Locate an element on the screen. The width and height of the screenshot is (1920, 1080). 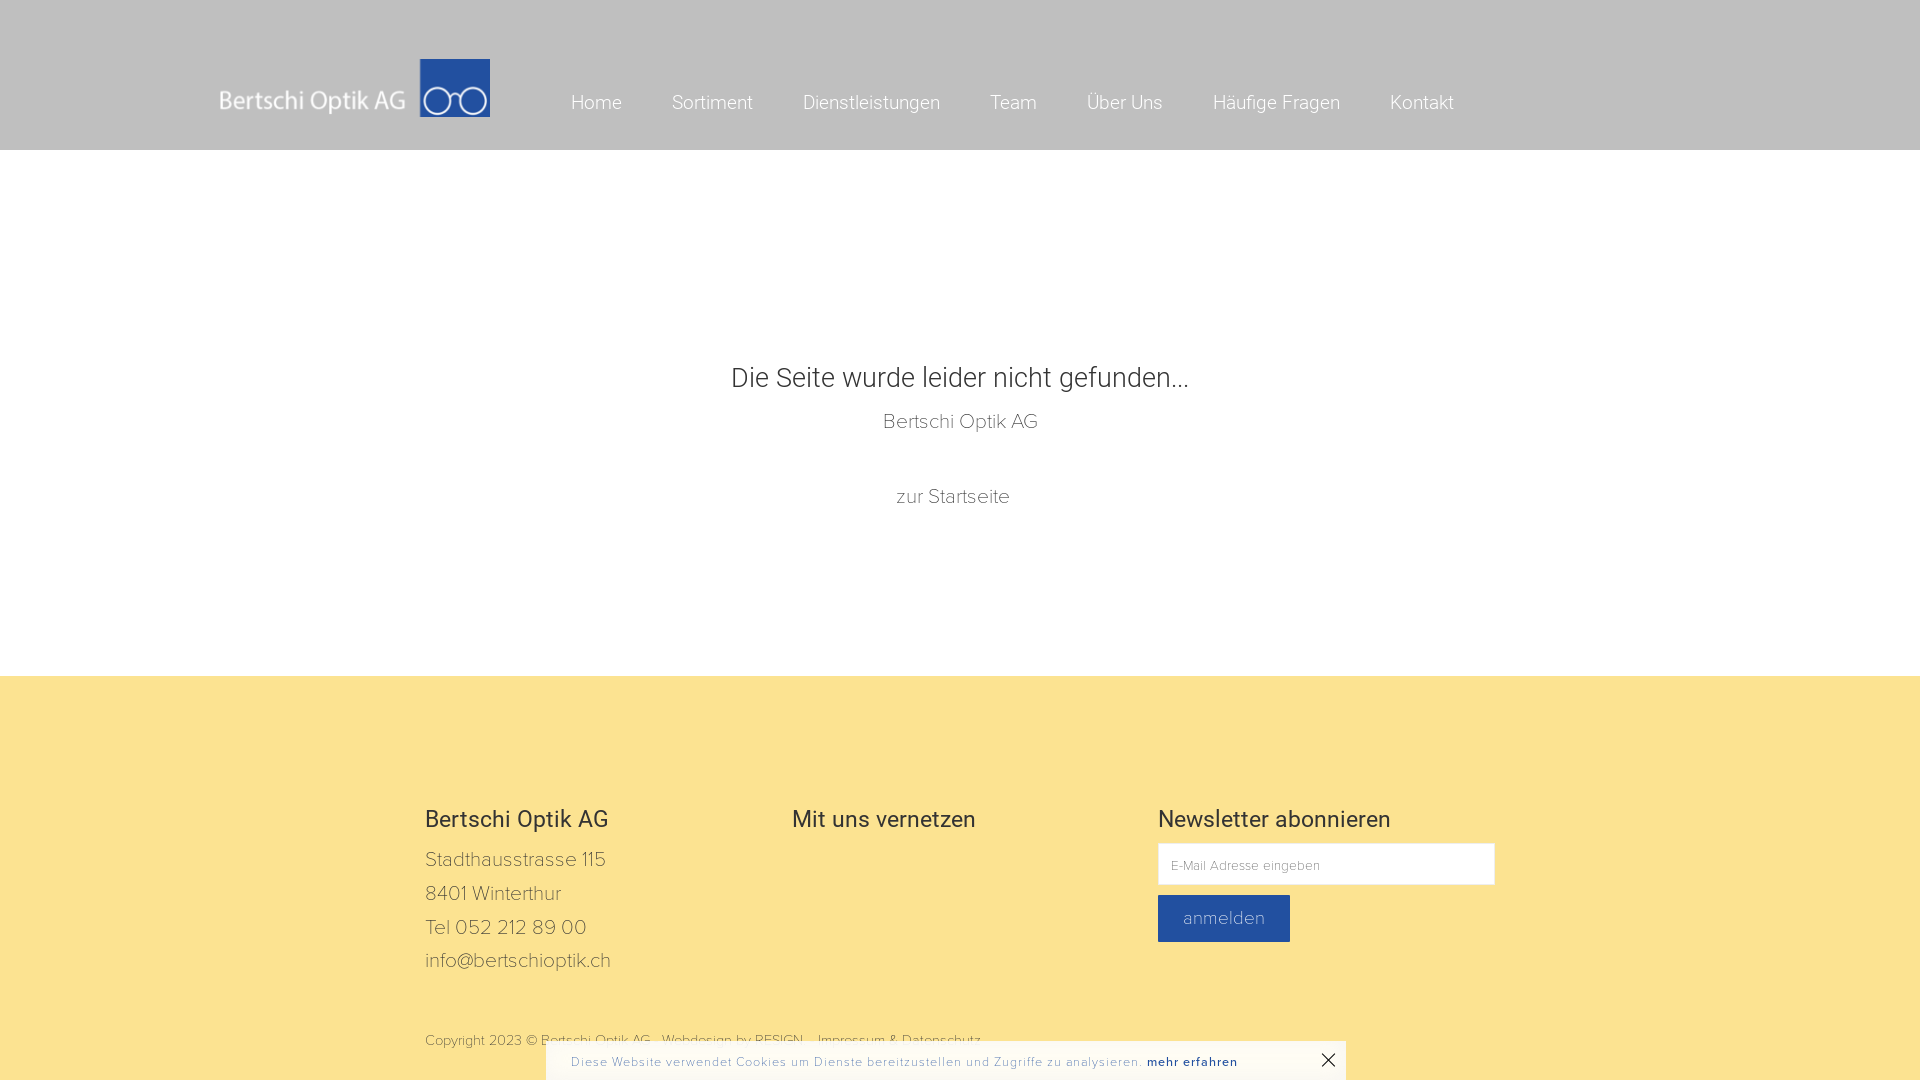
RESIGN is located at coordinates (779, 1040).